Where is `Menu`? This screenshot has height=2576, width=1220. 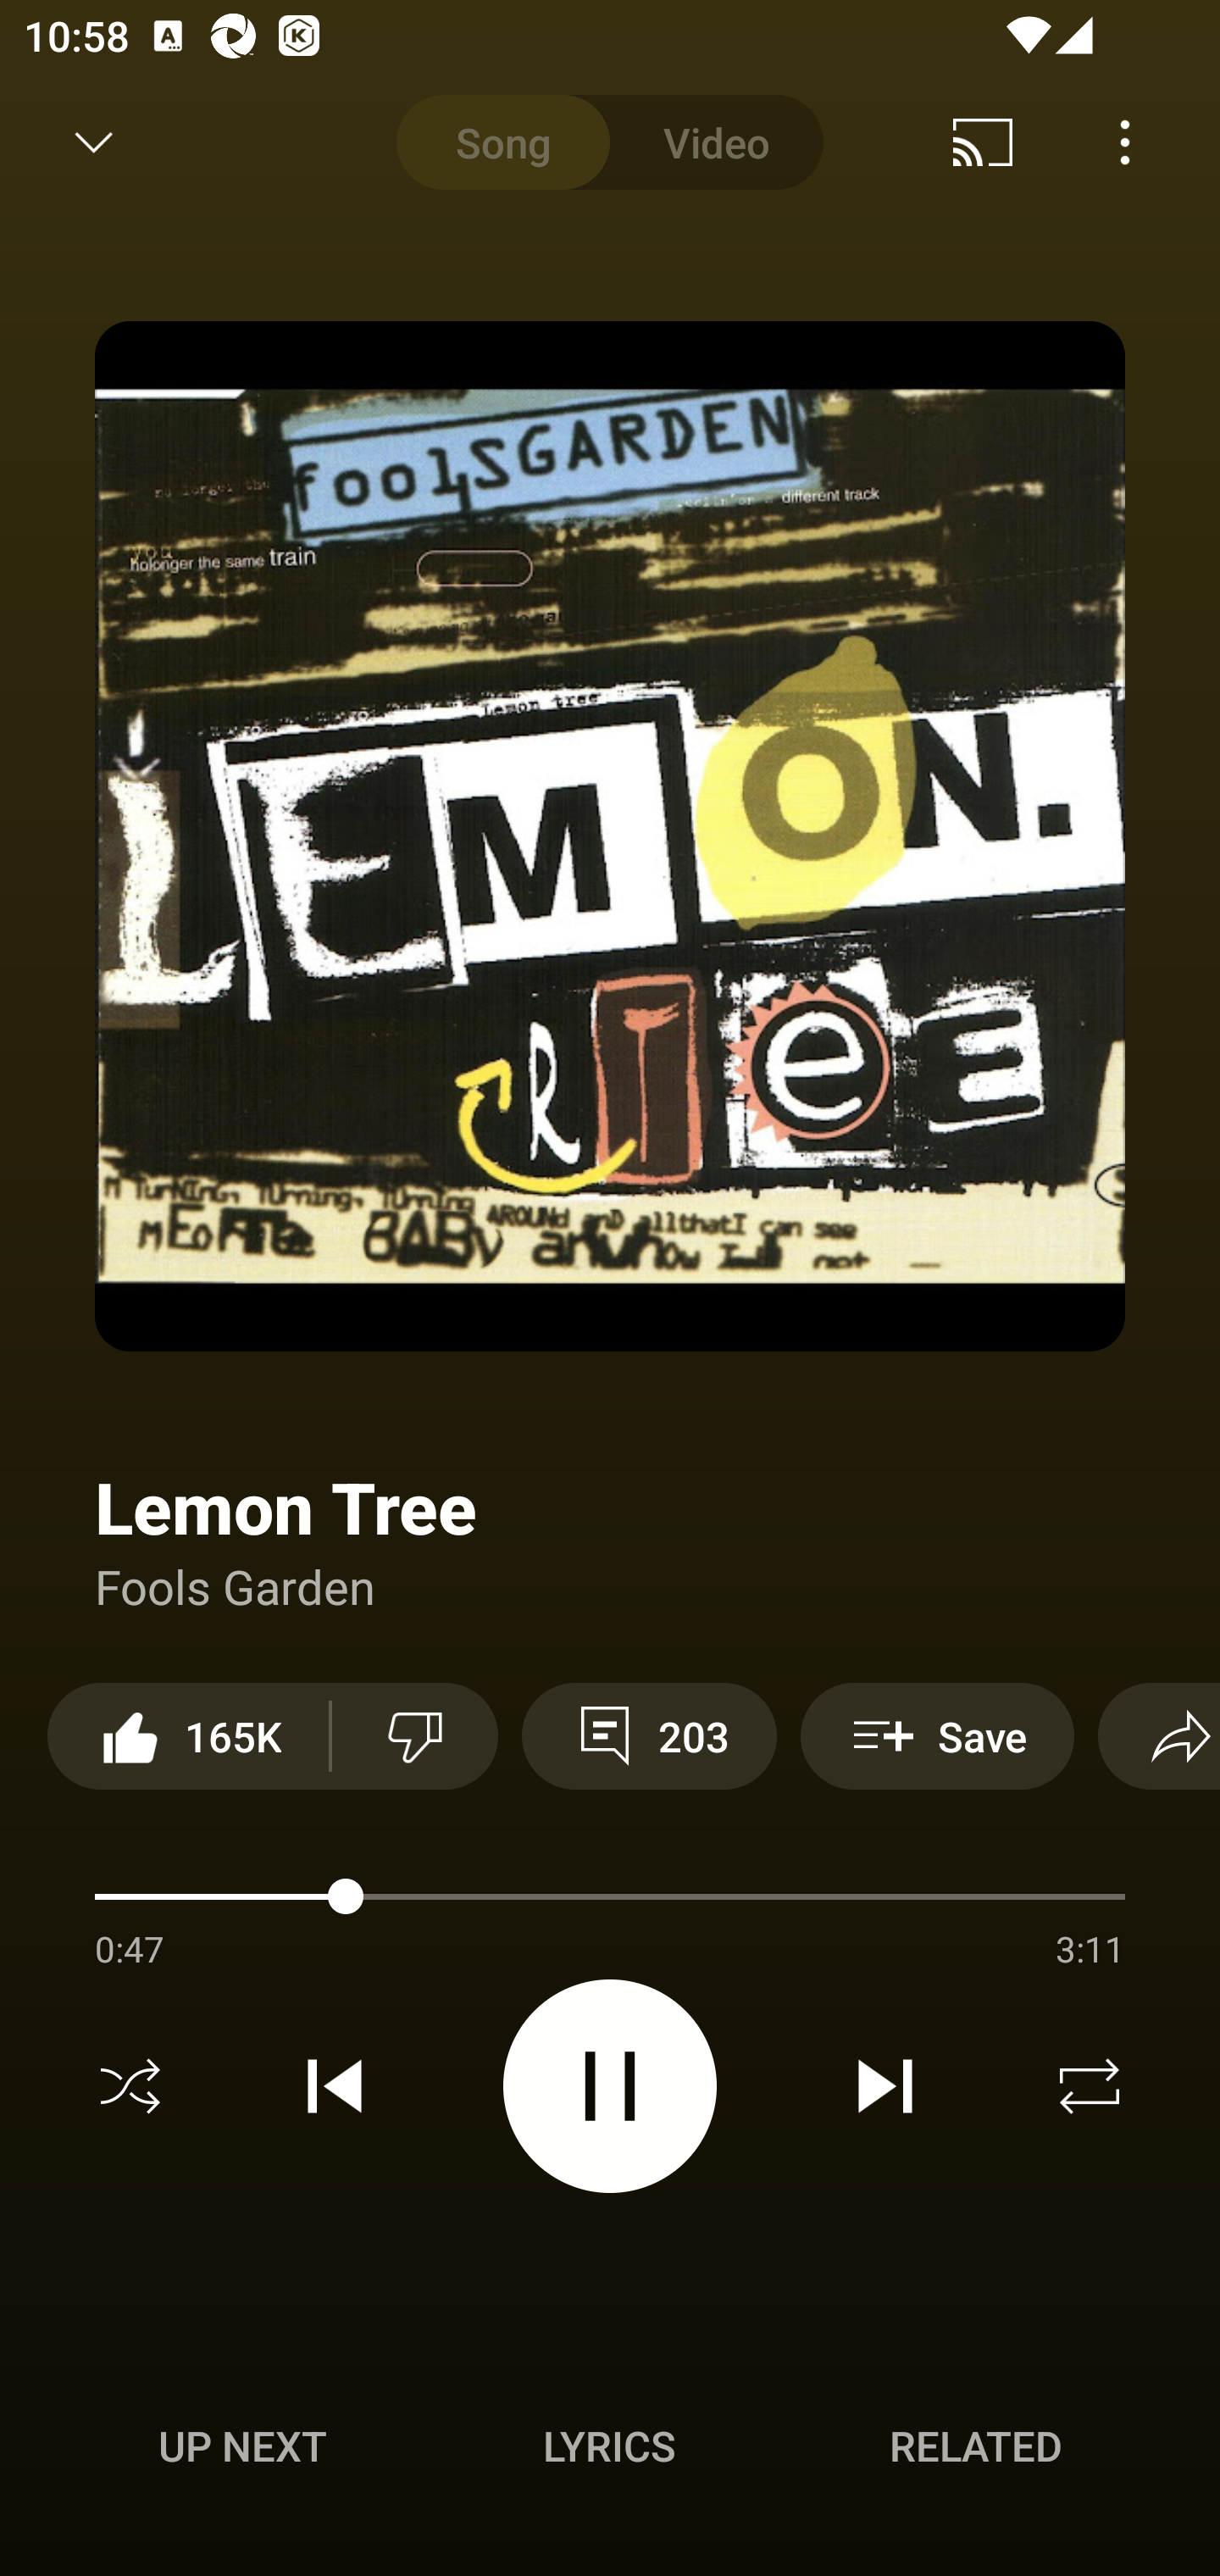 Menu is located at coordinates (1125, 142).